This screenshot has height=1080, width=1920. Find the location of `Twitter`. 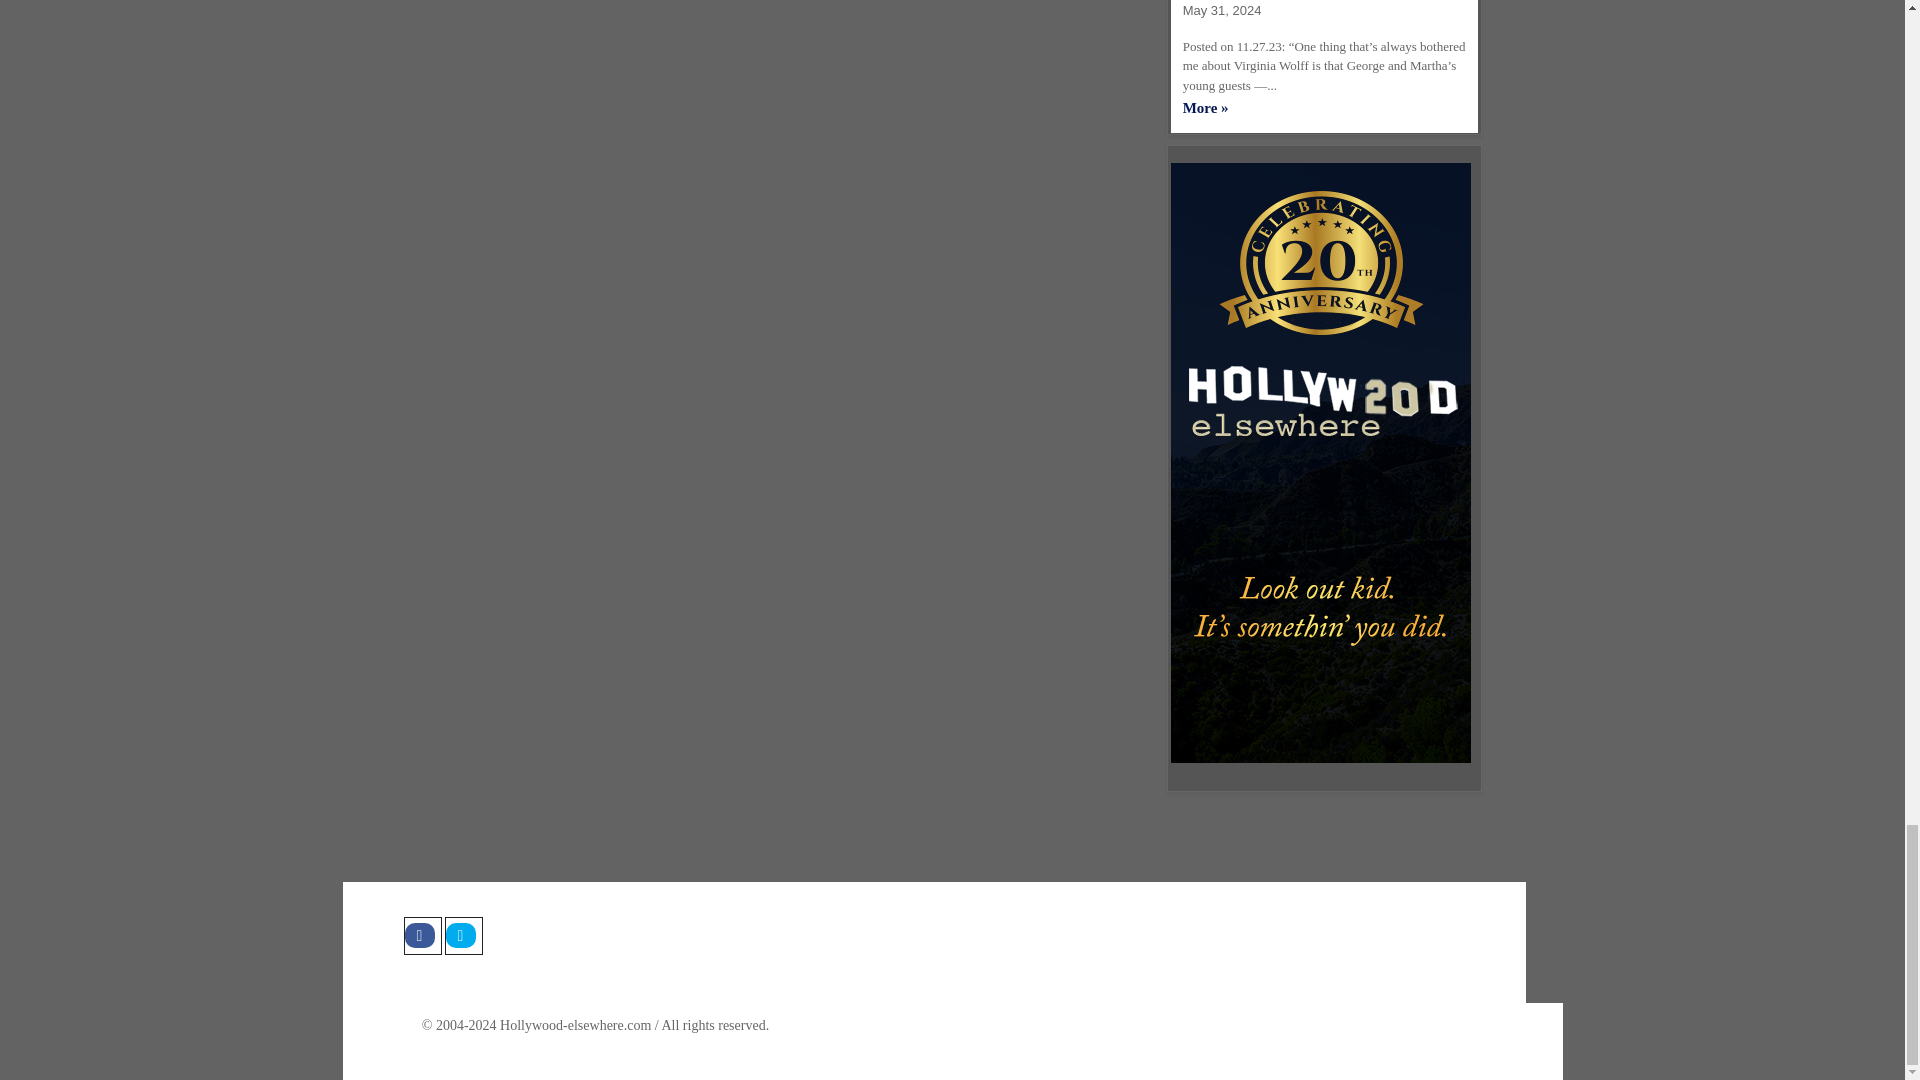

Twitter is located at coordinates (462, 935).